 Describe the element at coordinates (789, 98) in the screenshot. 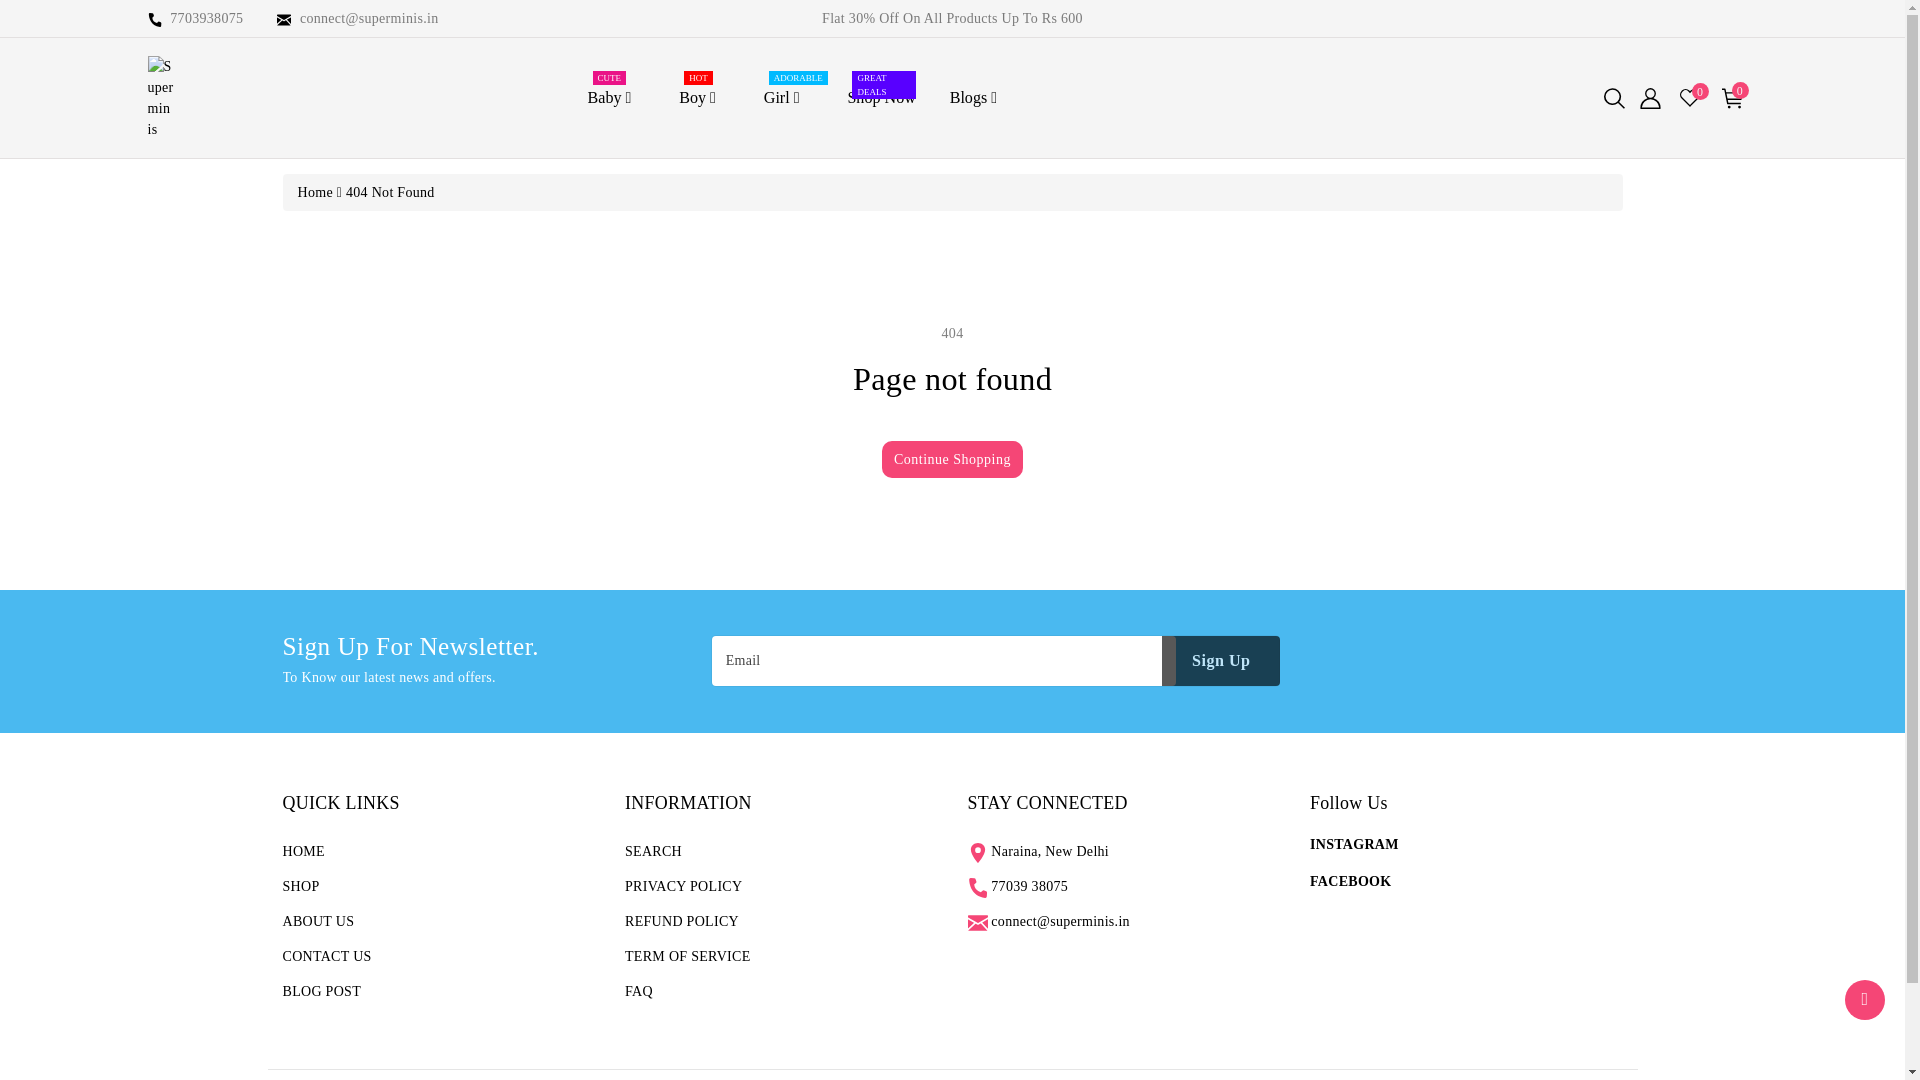

I see `Facebook handle` at that location.